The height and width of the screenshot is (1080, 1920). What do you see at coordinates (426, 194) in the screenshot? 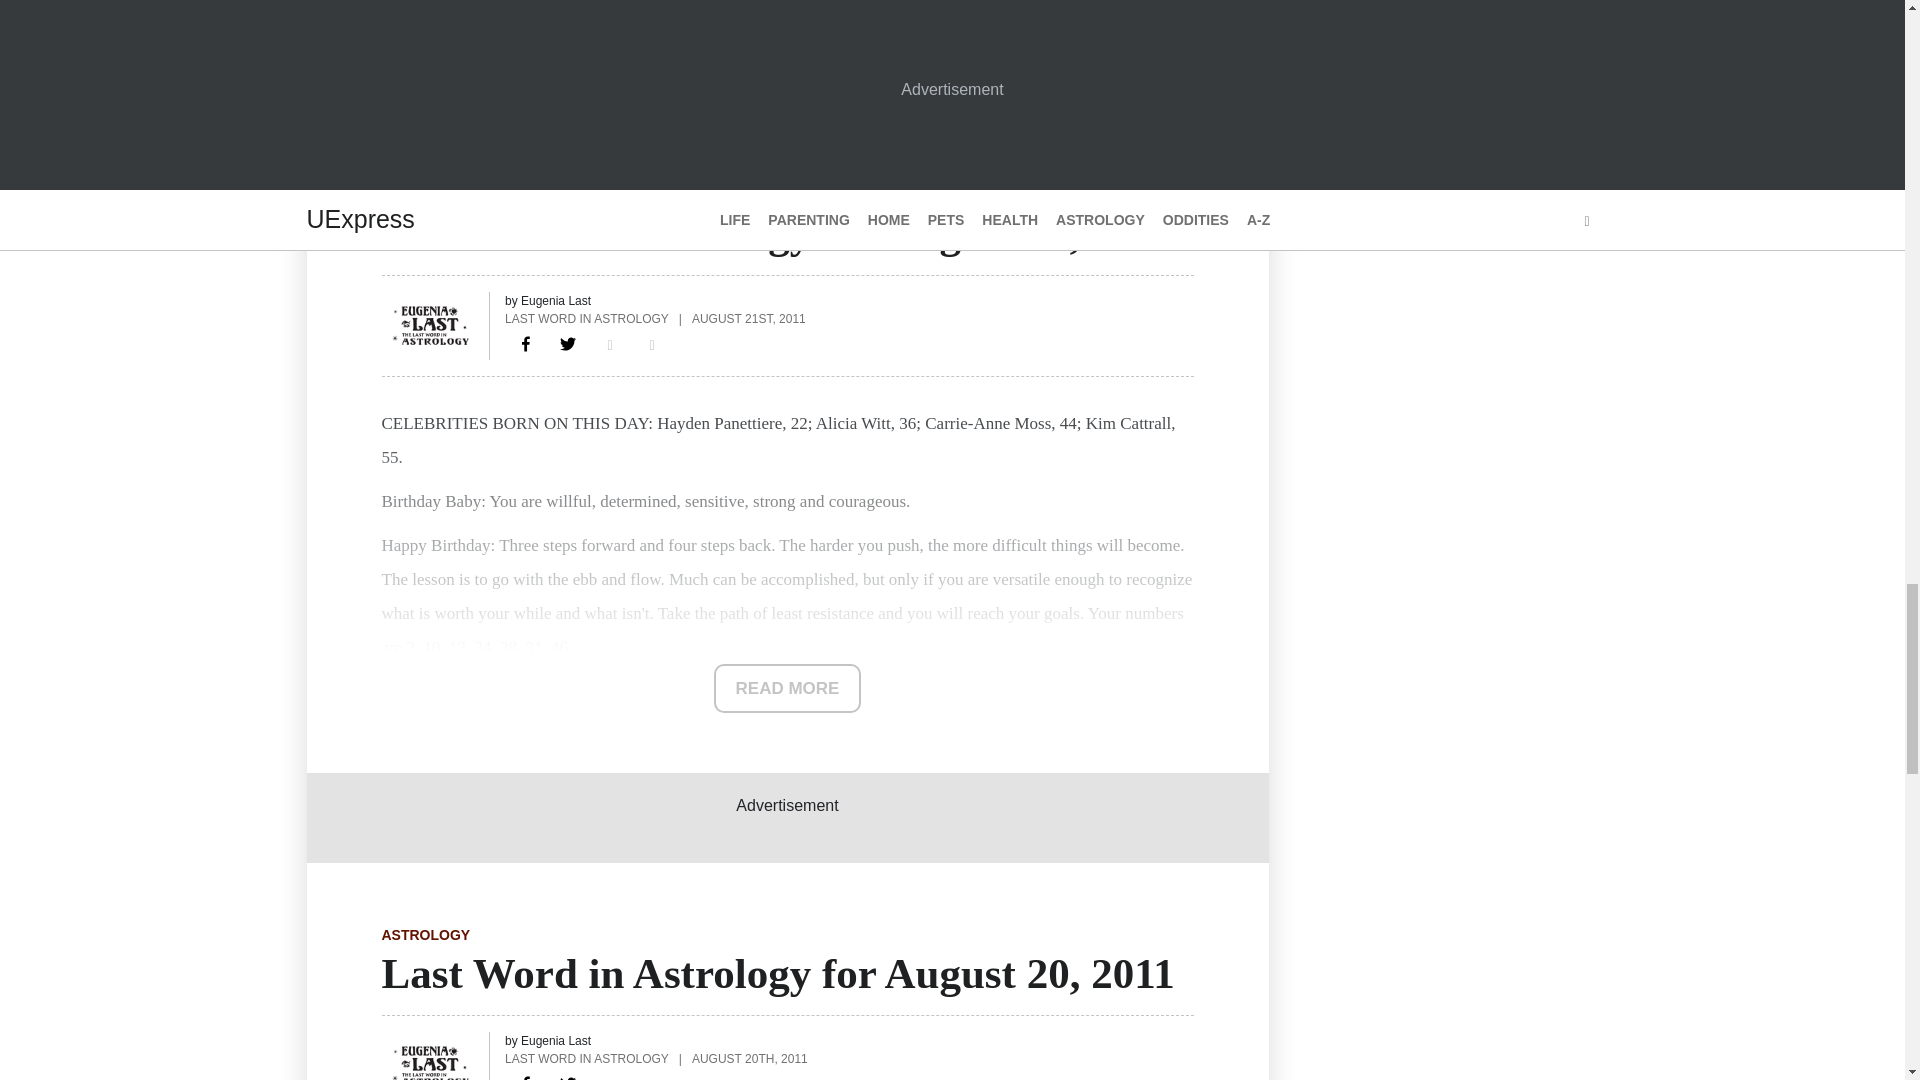
I see `ASTROLOGY` at bounding box center [426, 194].